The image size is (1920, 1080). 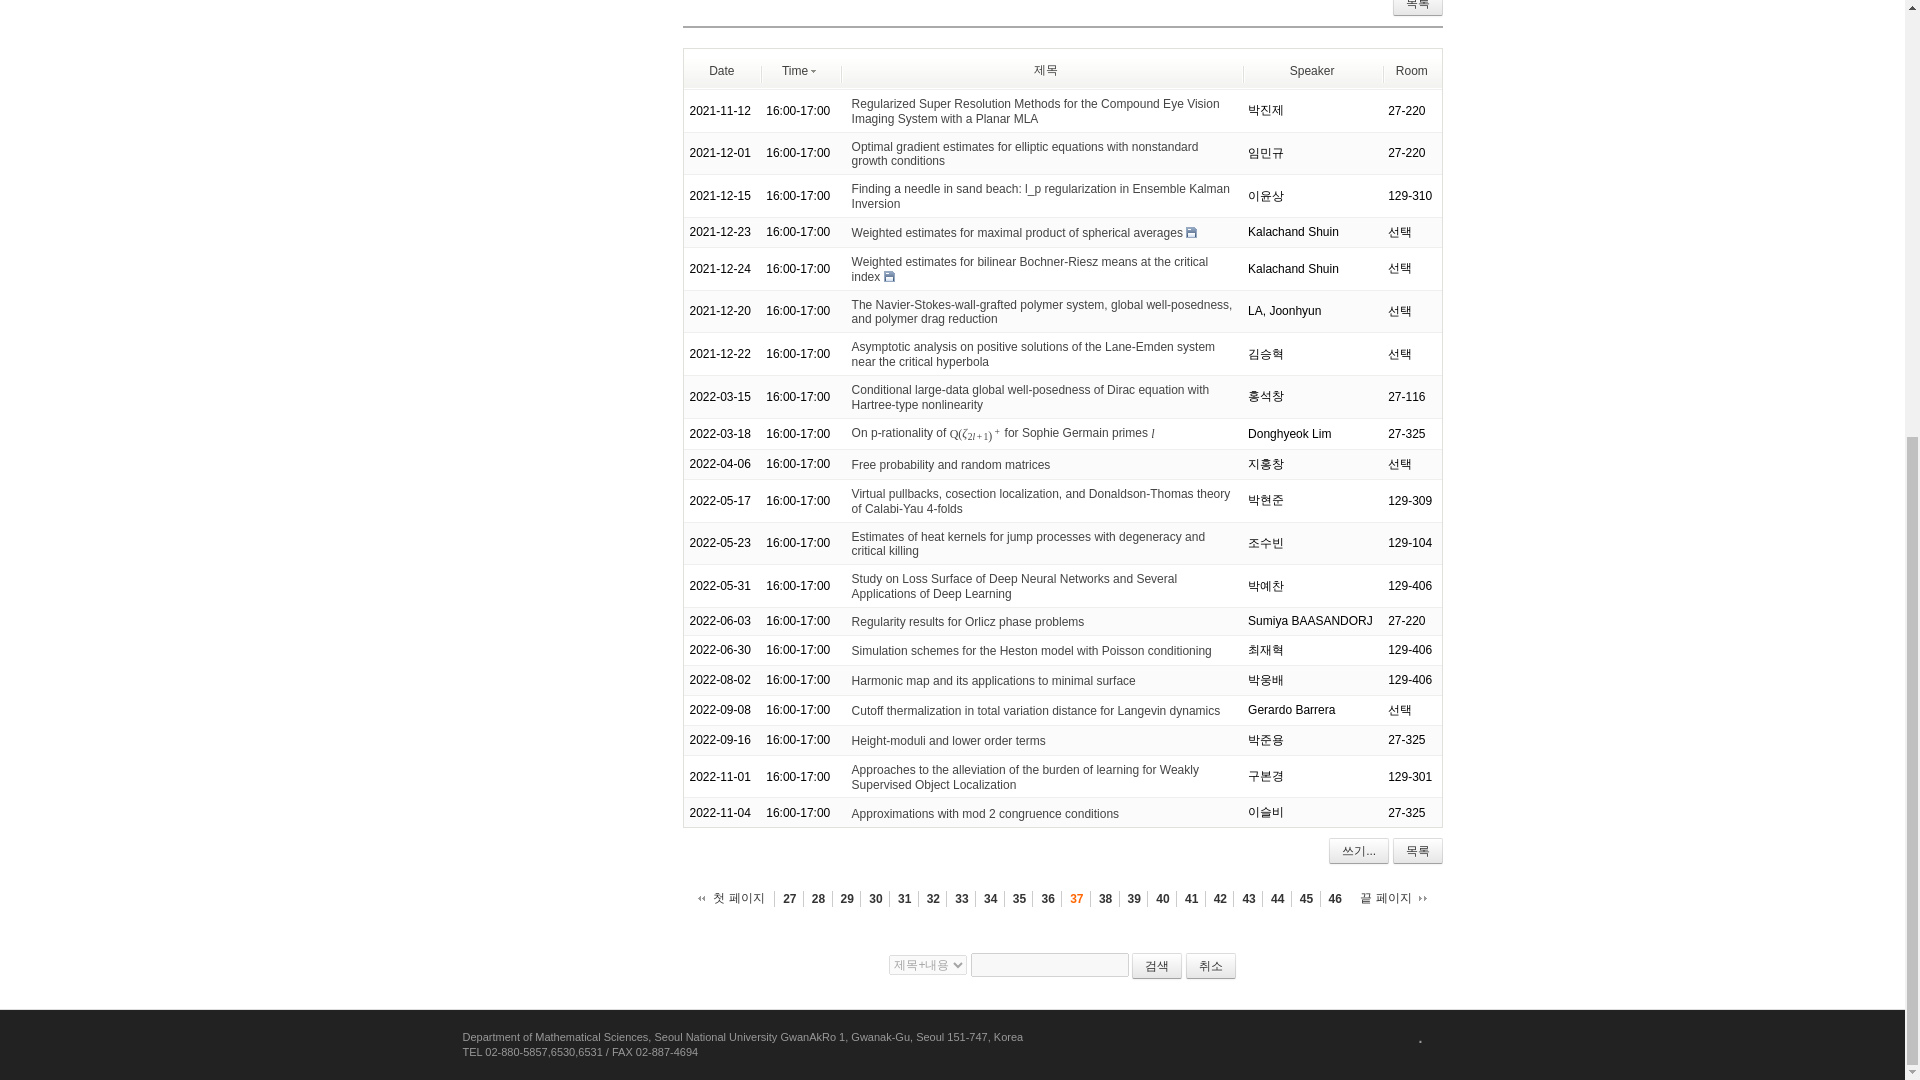 I want to click on Time, so click(x=799, y=69).